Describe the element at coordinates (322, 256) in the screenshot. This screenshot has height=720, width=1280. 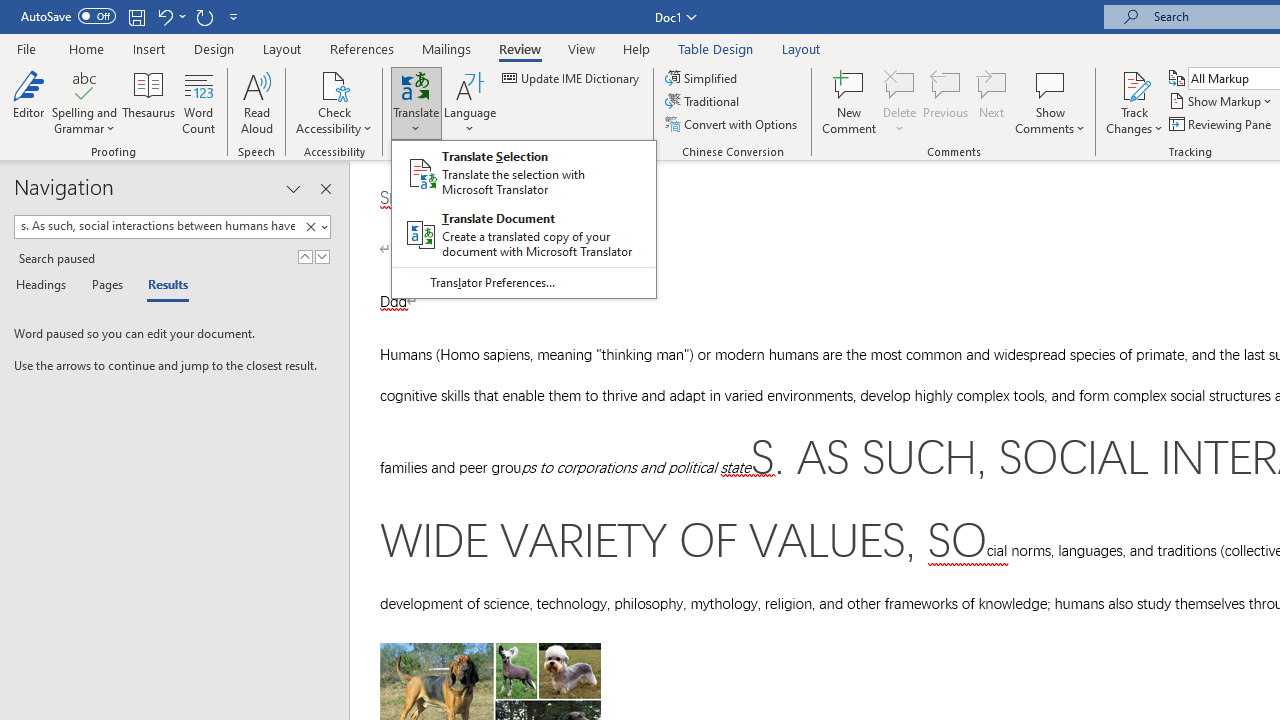
I see `Next Result` at that location.